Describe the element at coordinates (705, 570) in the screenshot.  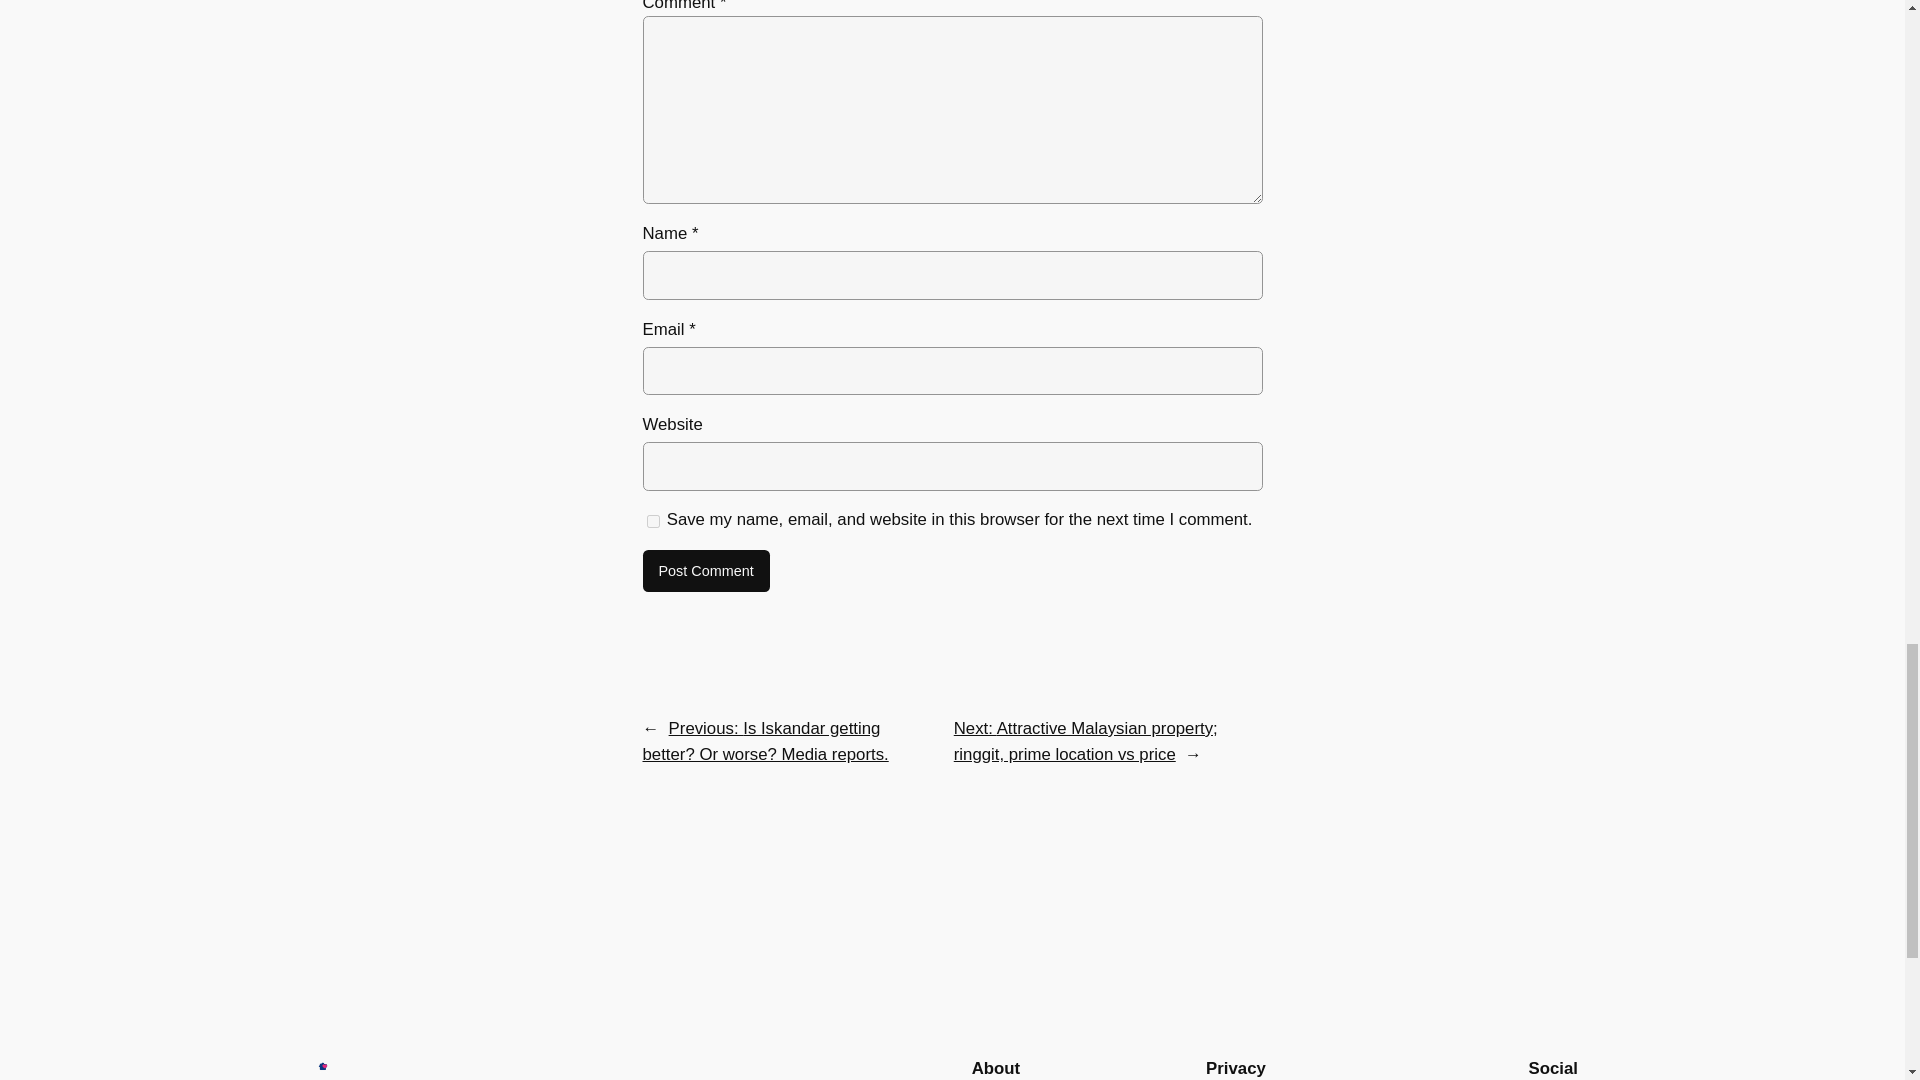
I see `Post Comment` at that location.